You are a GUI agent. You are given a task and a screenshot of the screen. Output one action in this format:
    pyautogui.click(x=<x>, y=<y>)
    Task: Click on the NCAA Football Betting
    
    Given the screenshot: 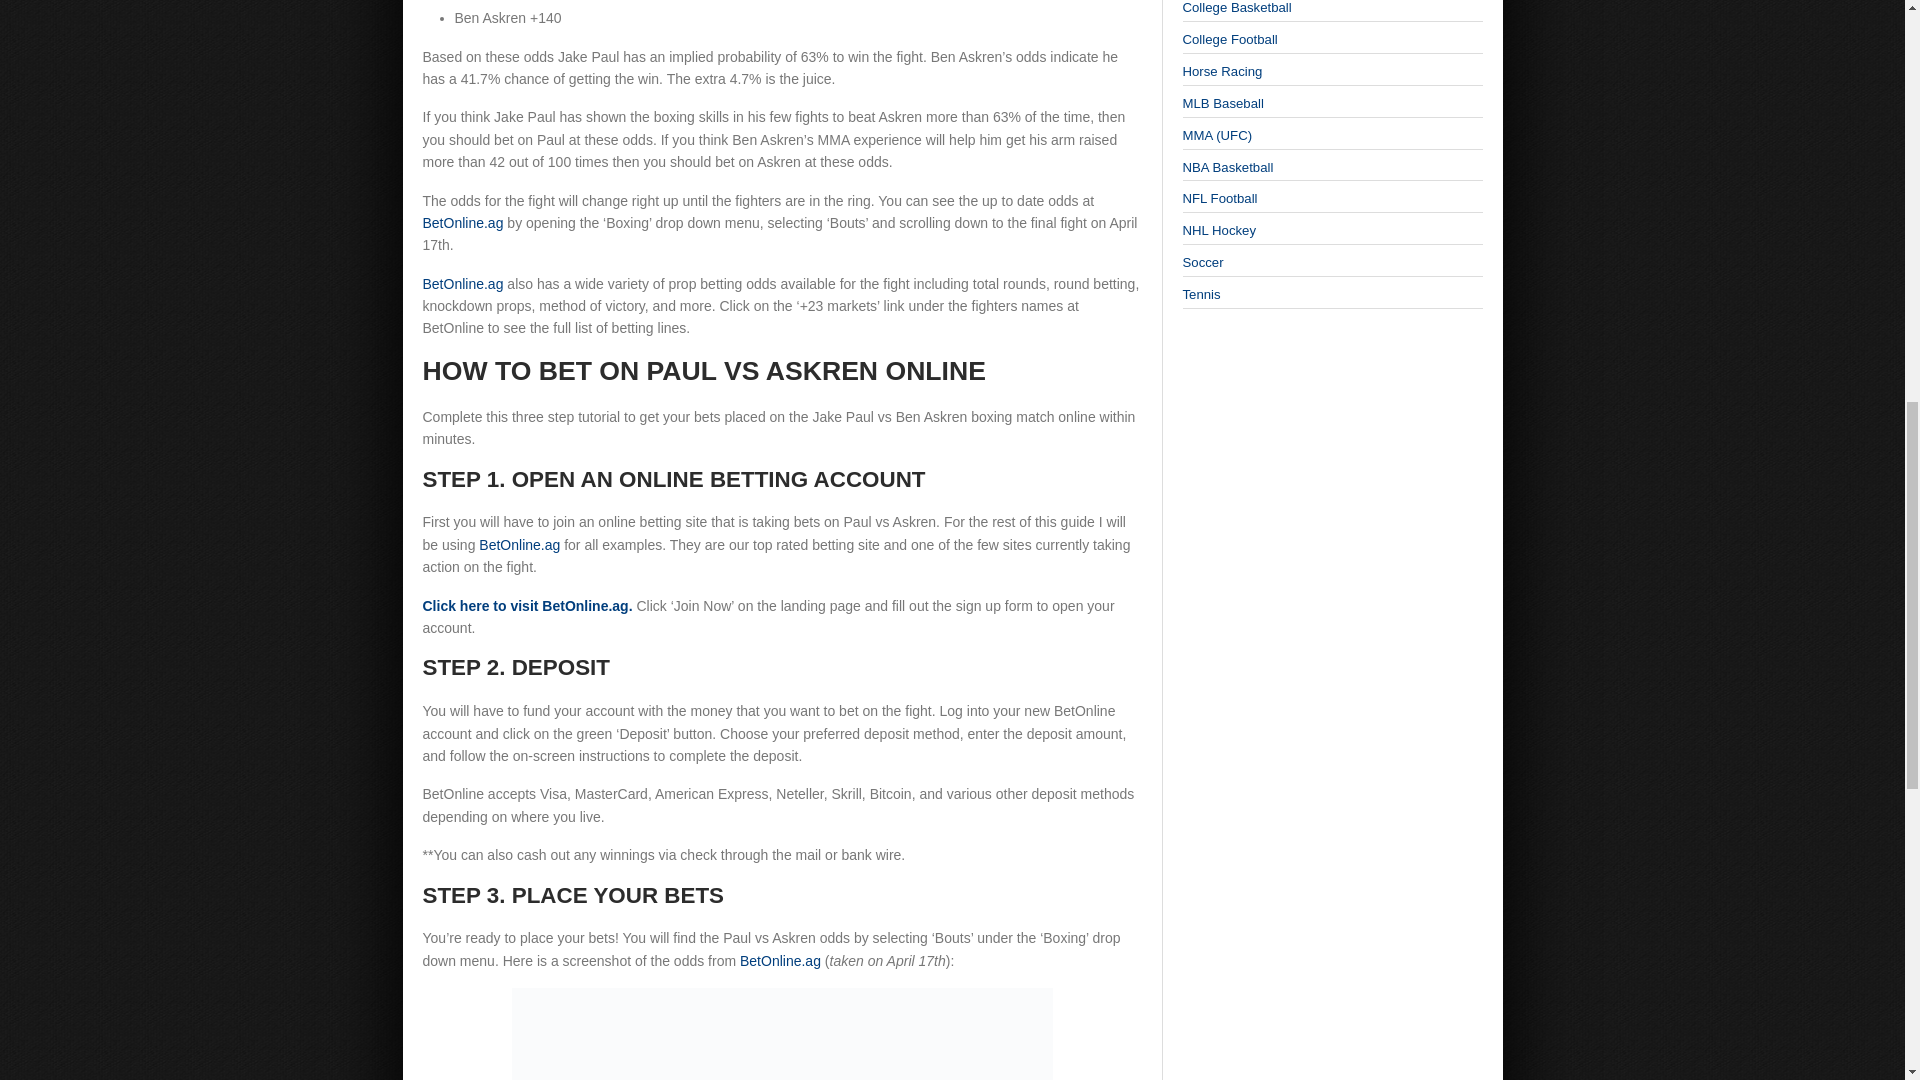 What is the action you would take?
    pyautogui.click(x=1229, y=40)
    